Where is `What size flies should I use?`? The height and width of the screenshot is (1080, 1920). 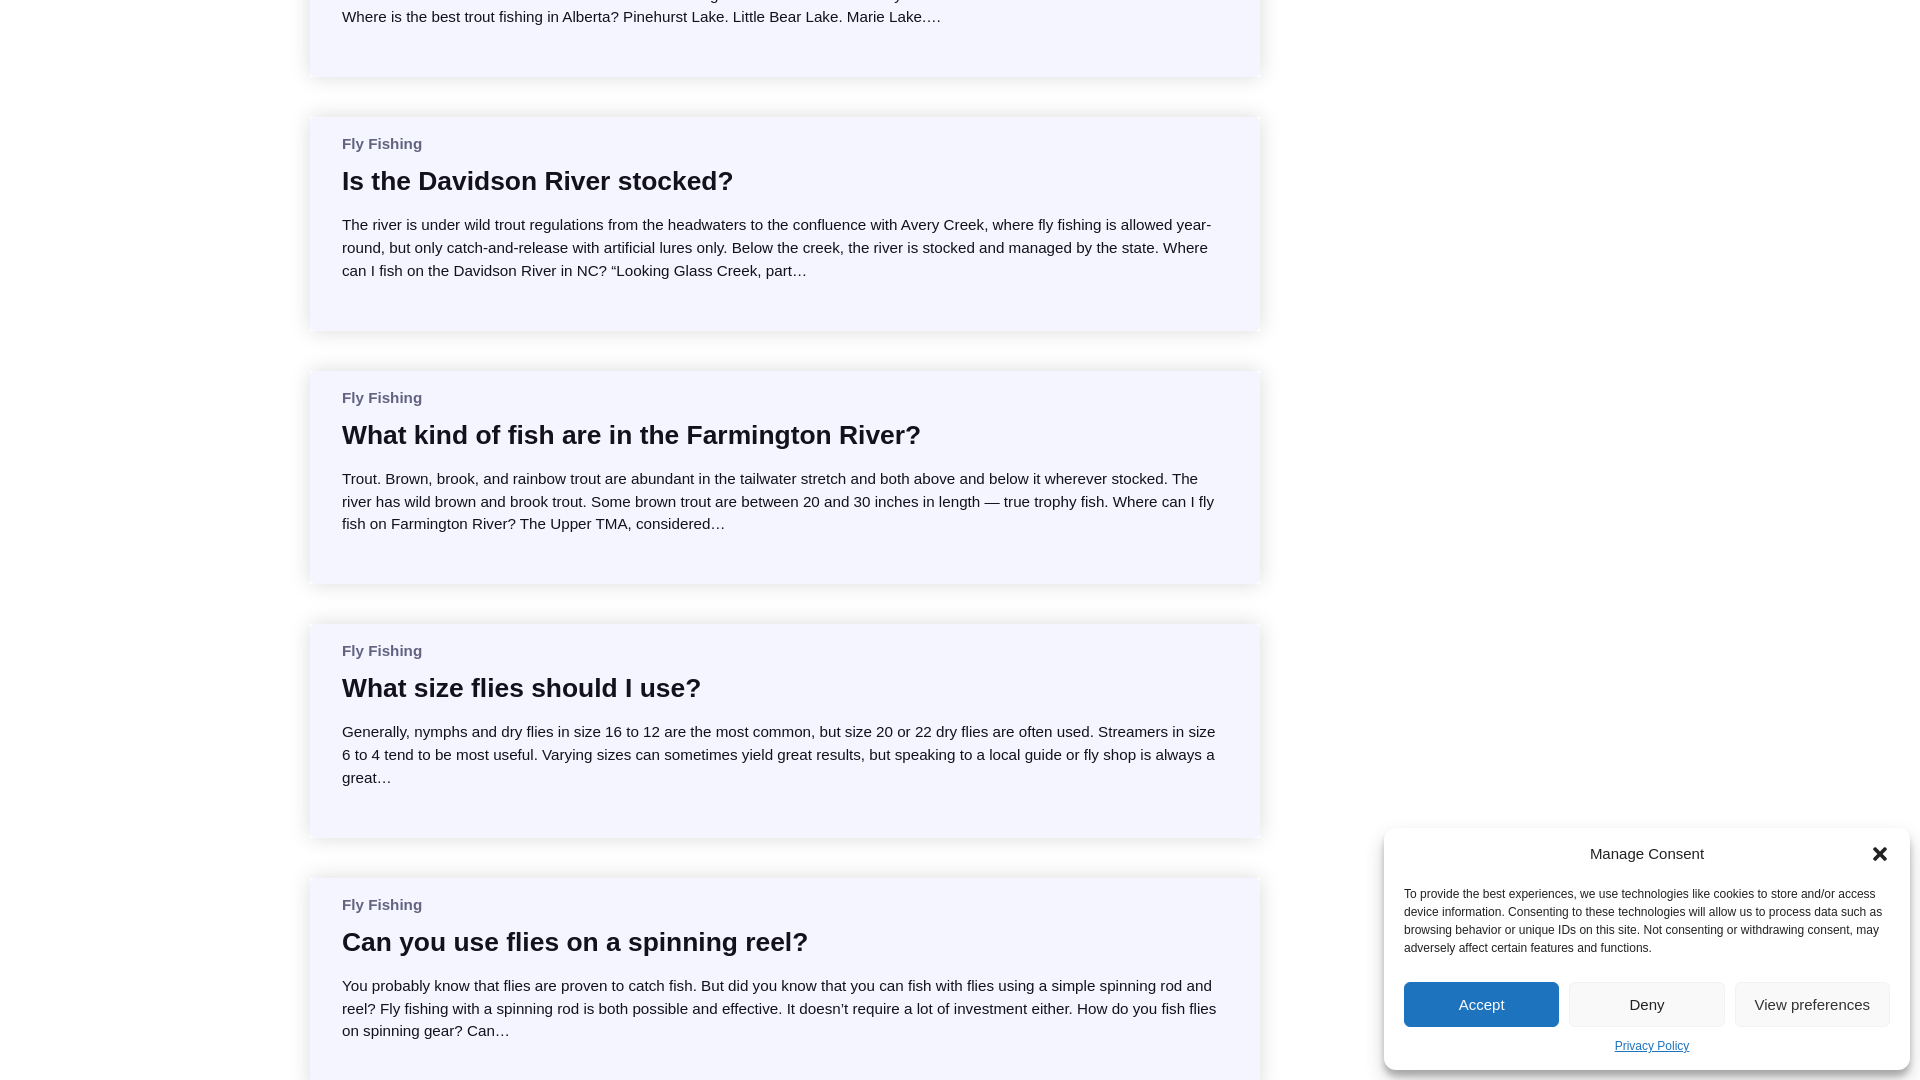
What size flies should I use? is located at coordinates (520, 688).